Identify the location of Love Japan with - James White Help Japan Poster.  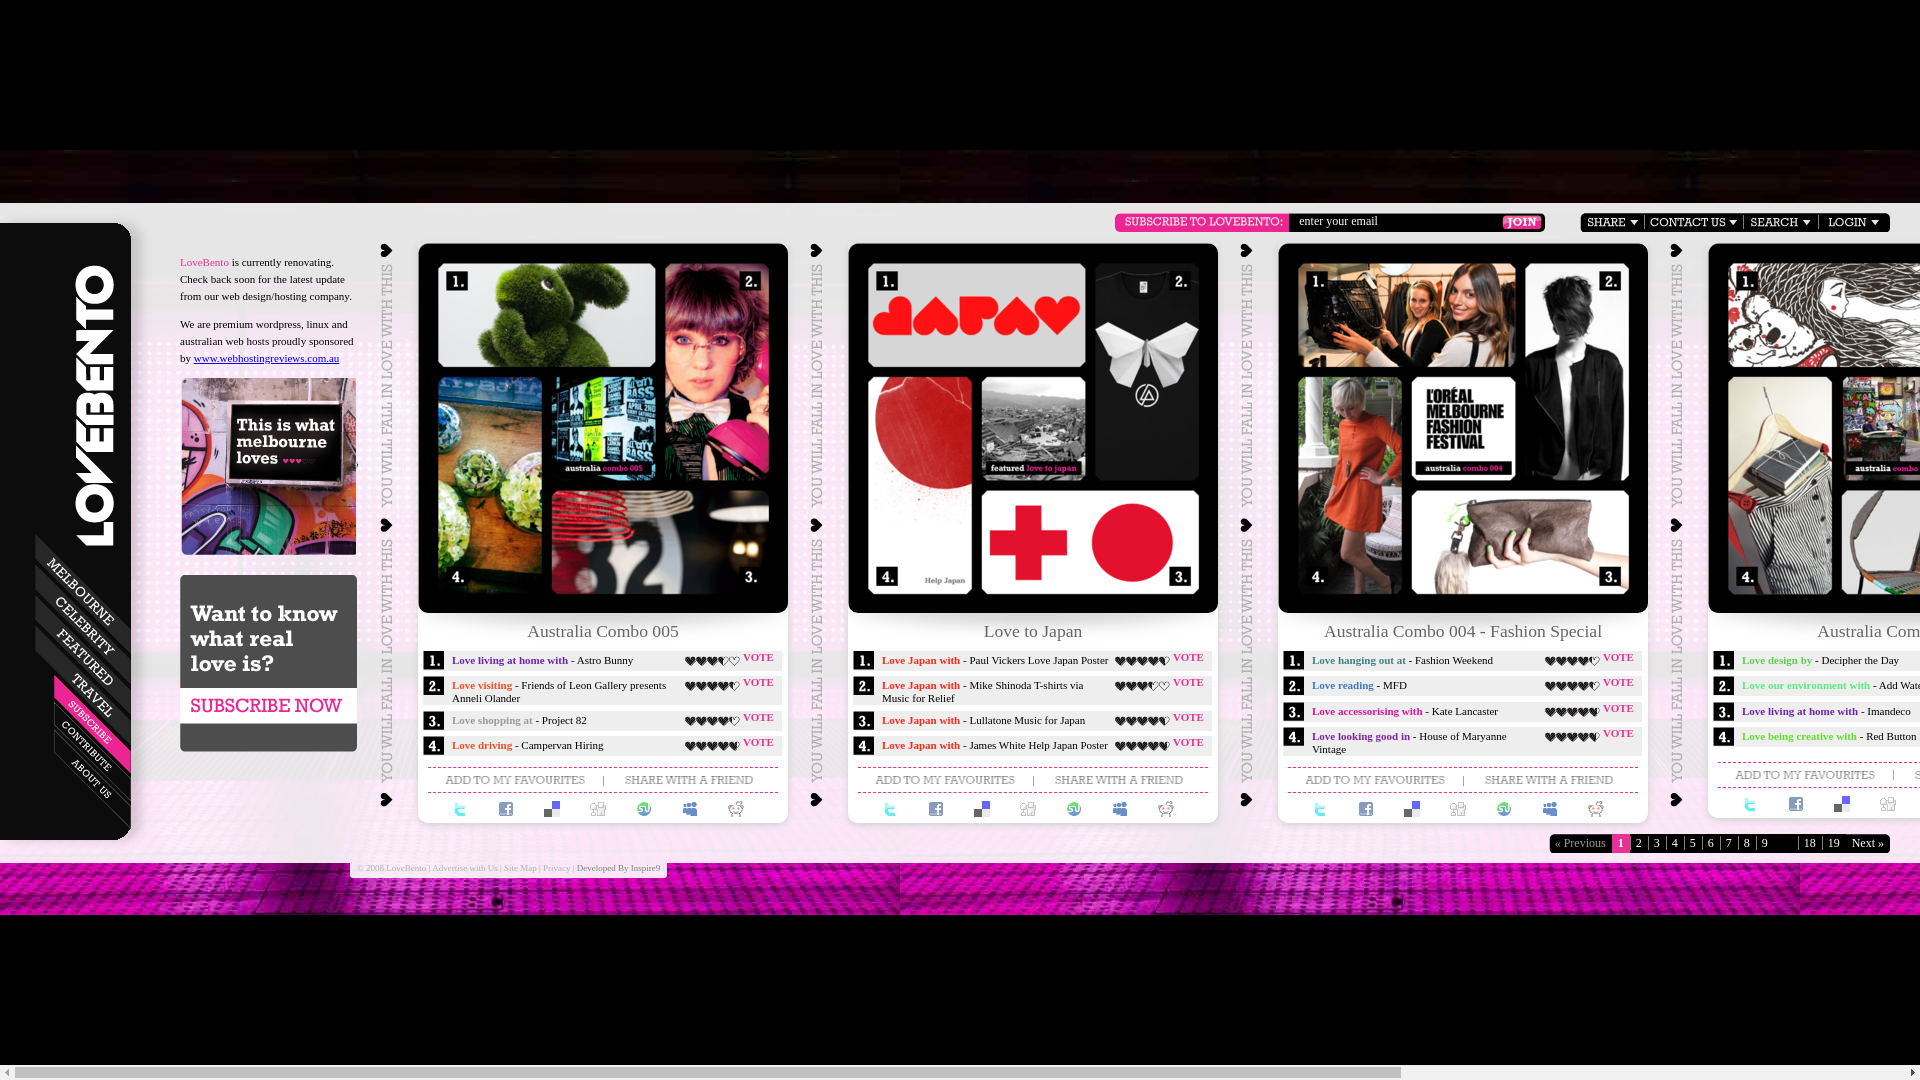
(995, 745).